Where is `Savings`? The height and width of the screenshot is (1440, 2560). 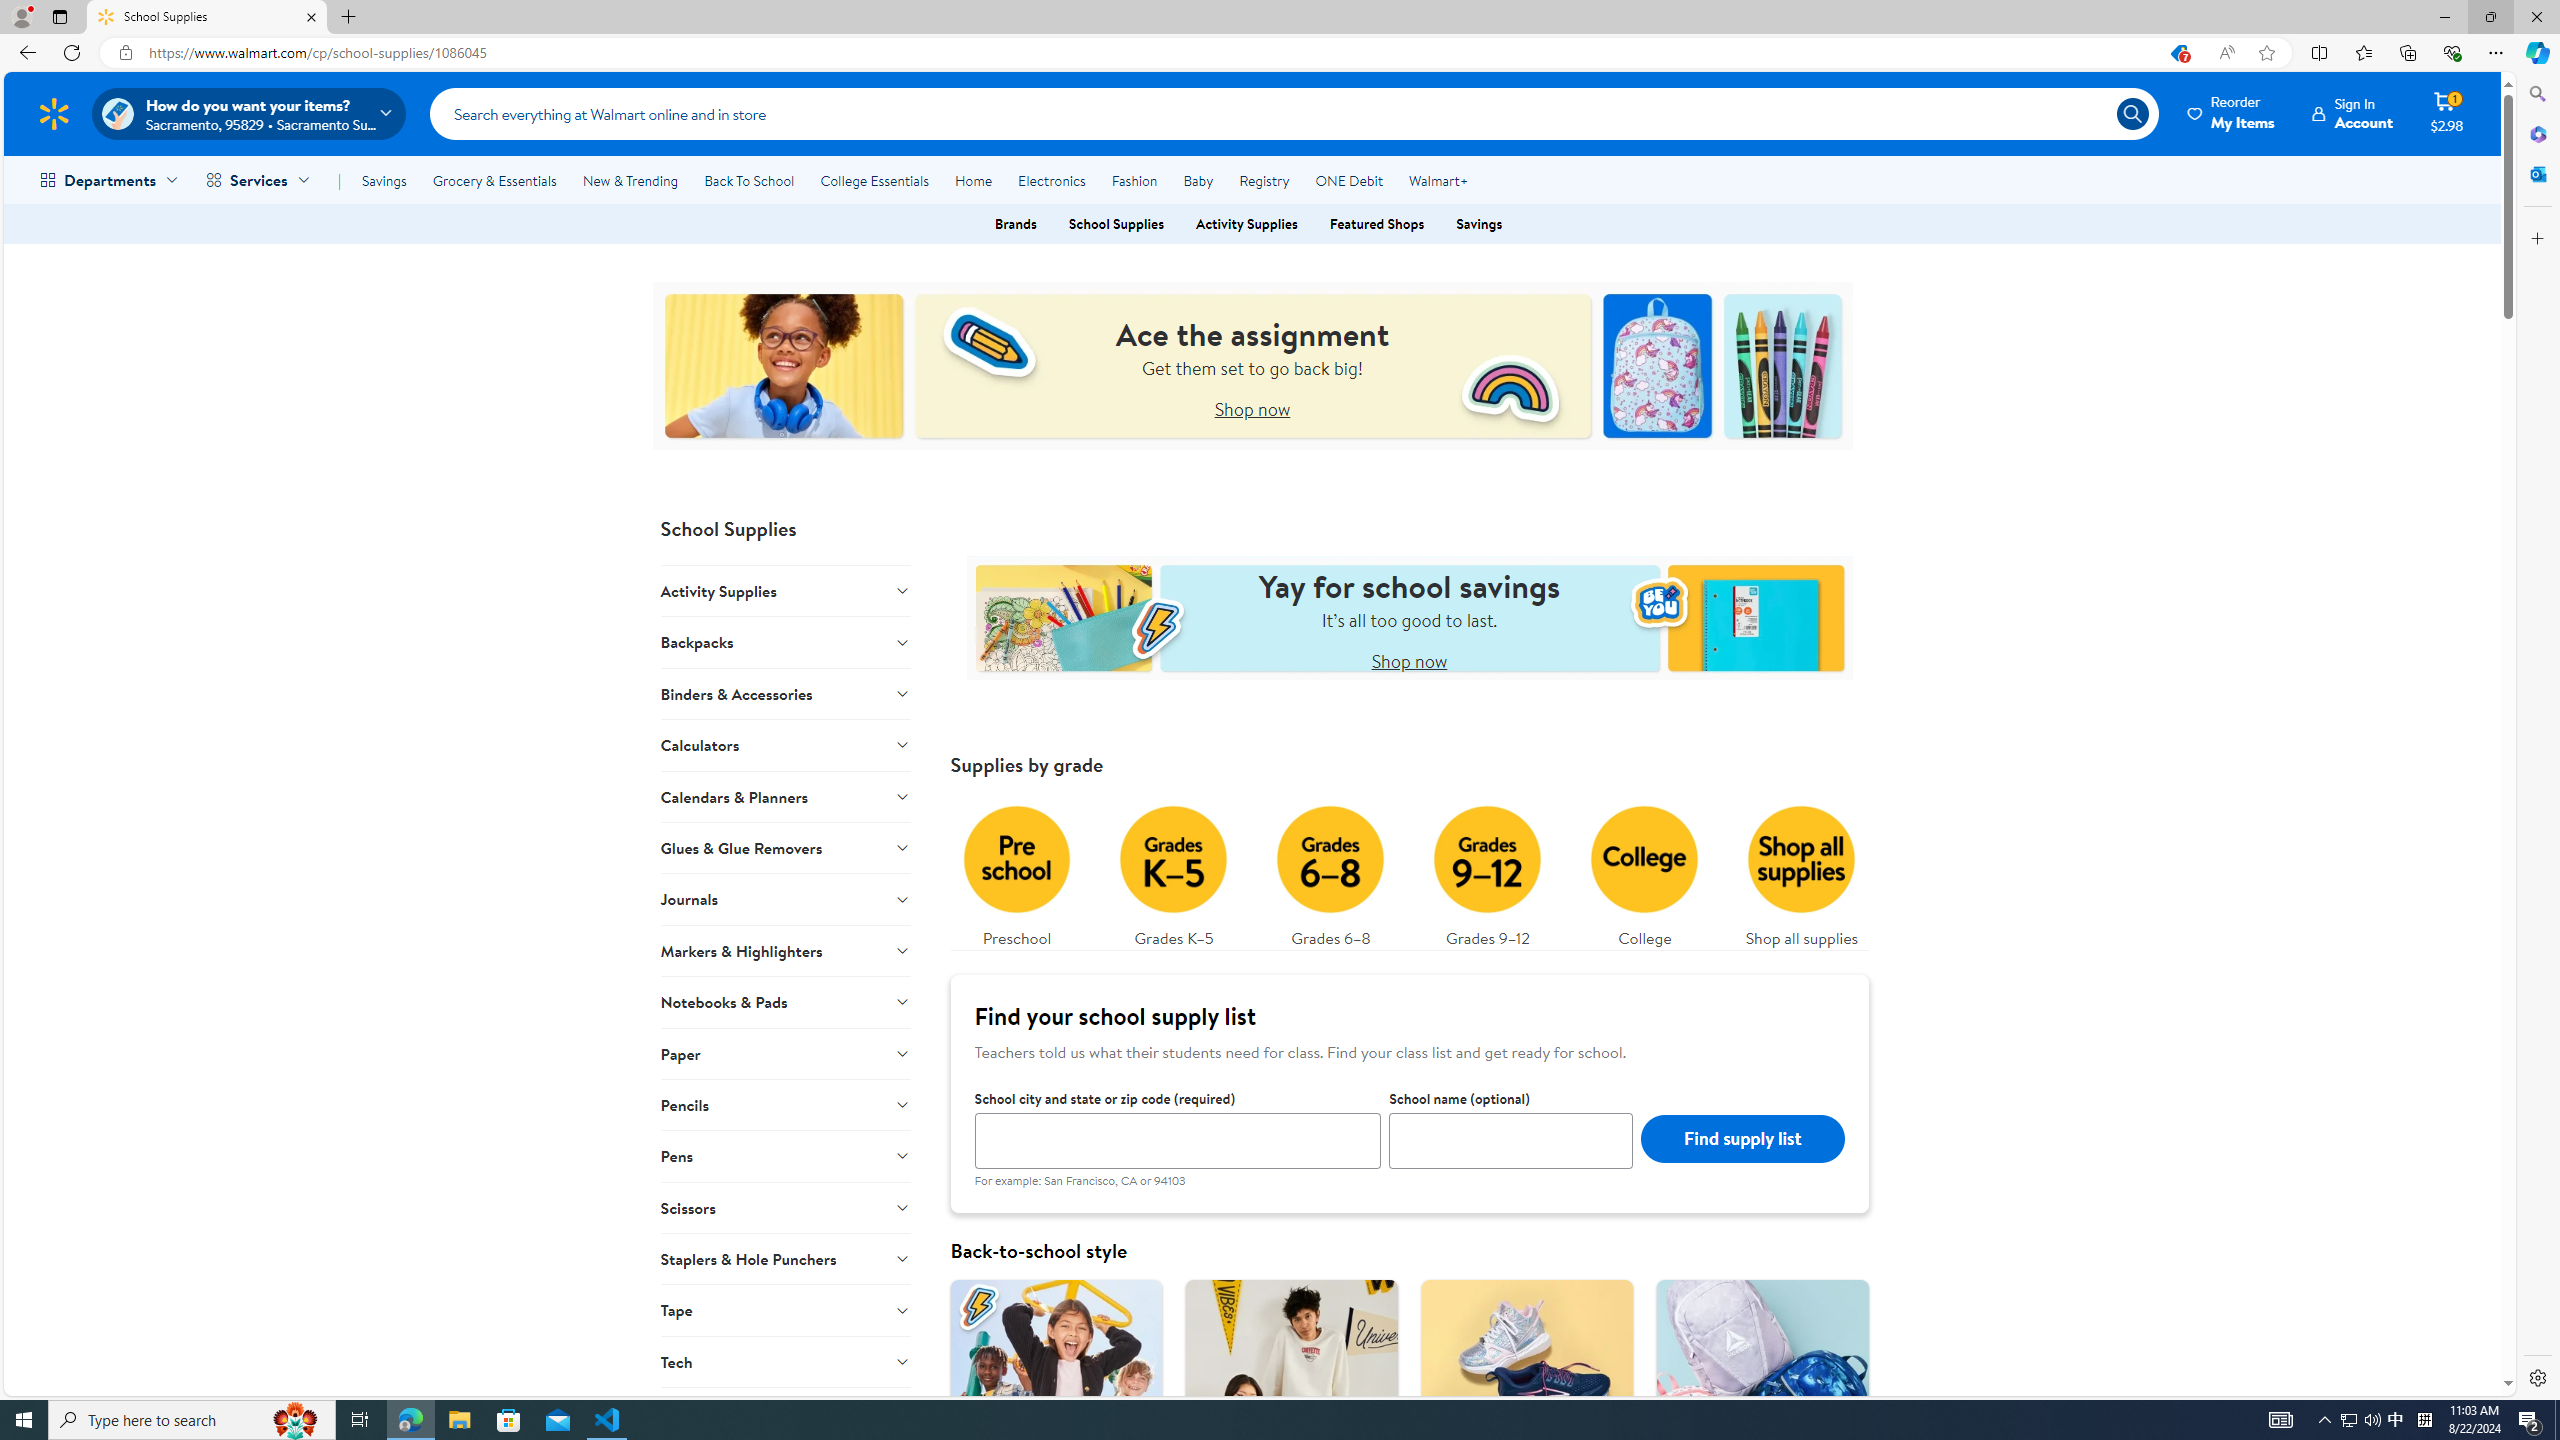 Savings is located at coordinates (1478, 224).